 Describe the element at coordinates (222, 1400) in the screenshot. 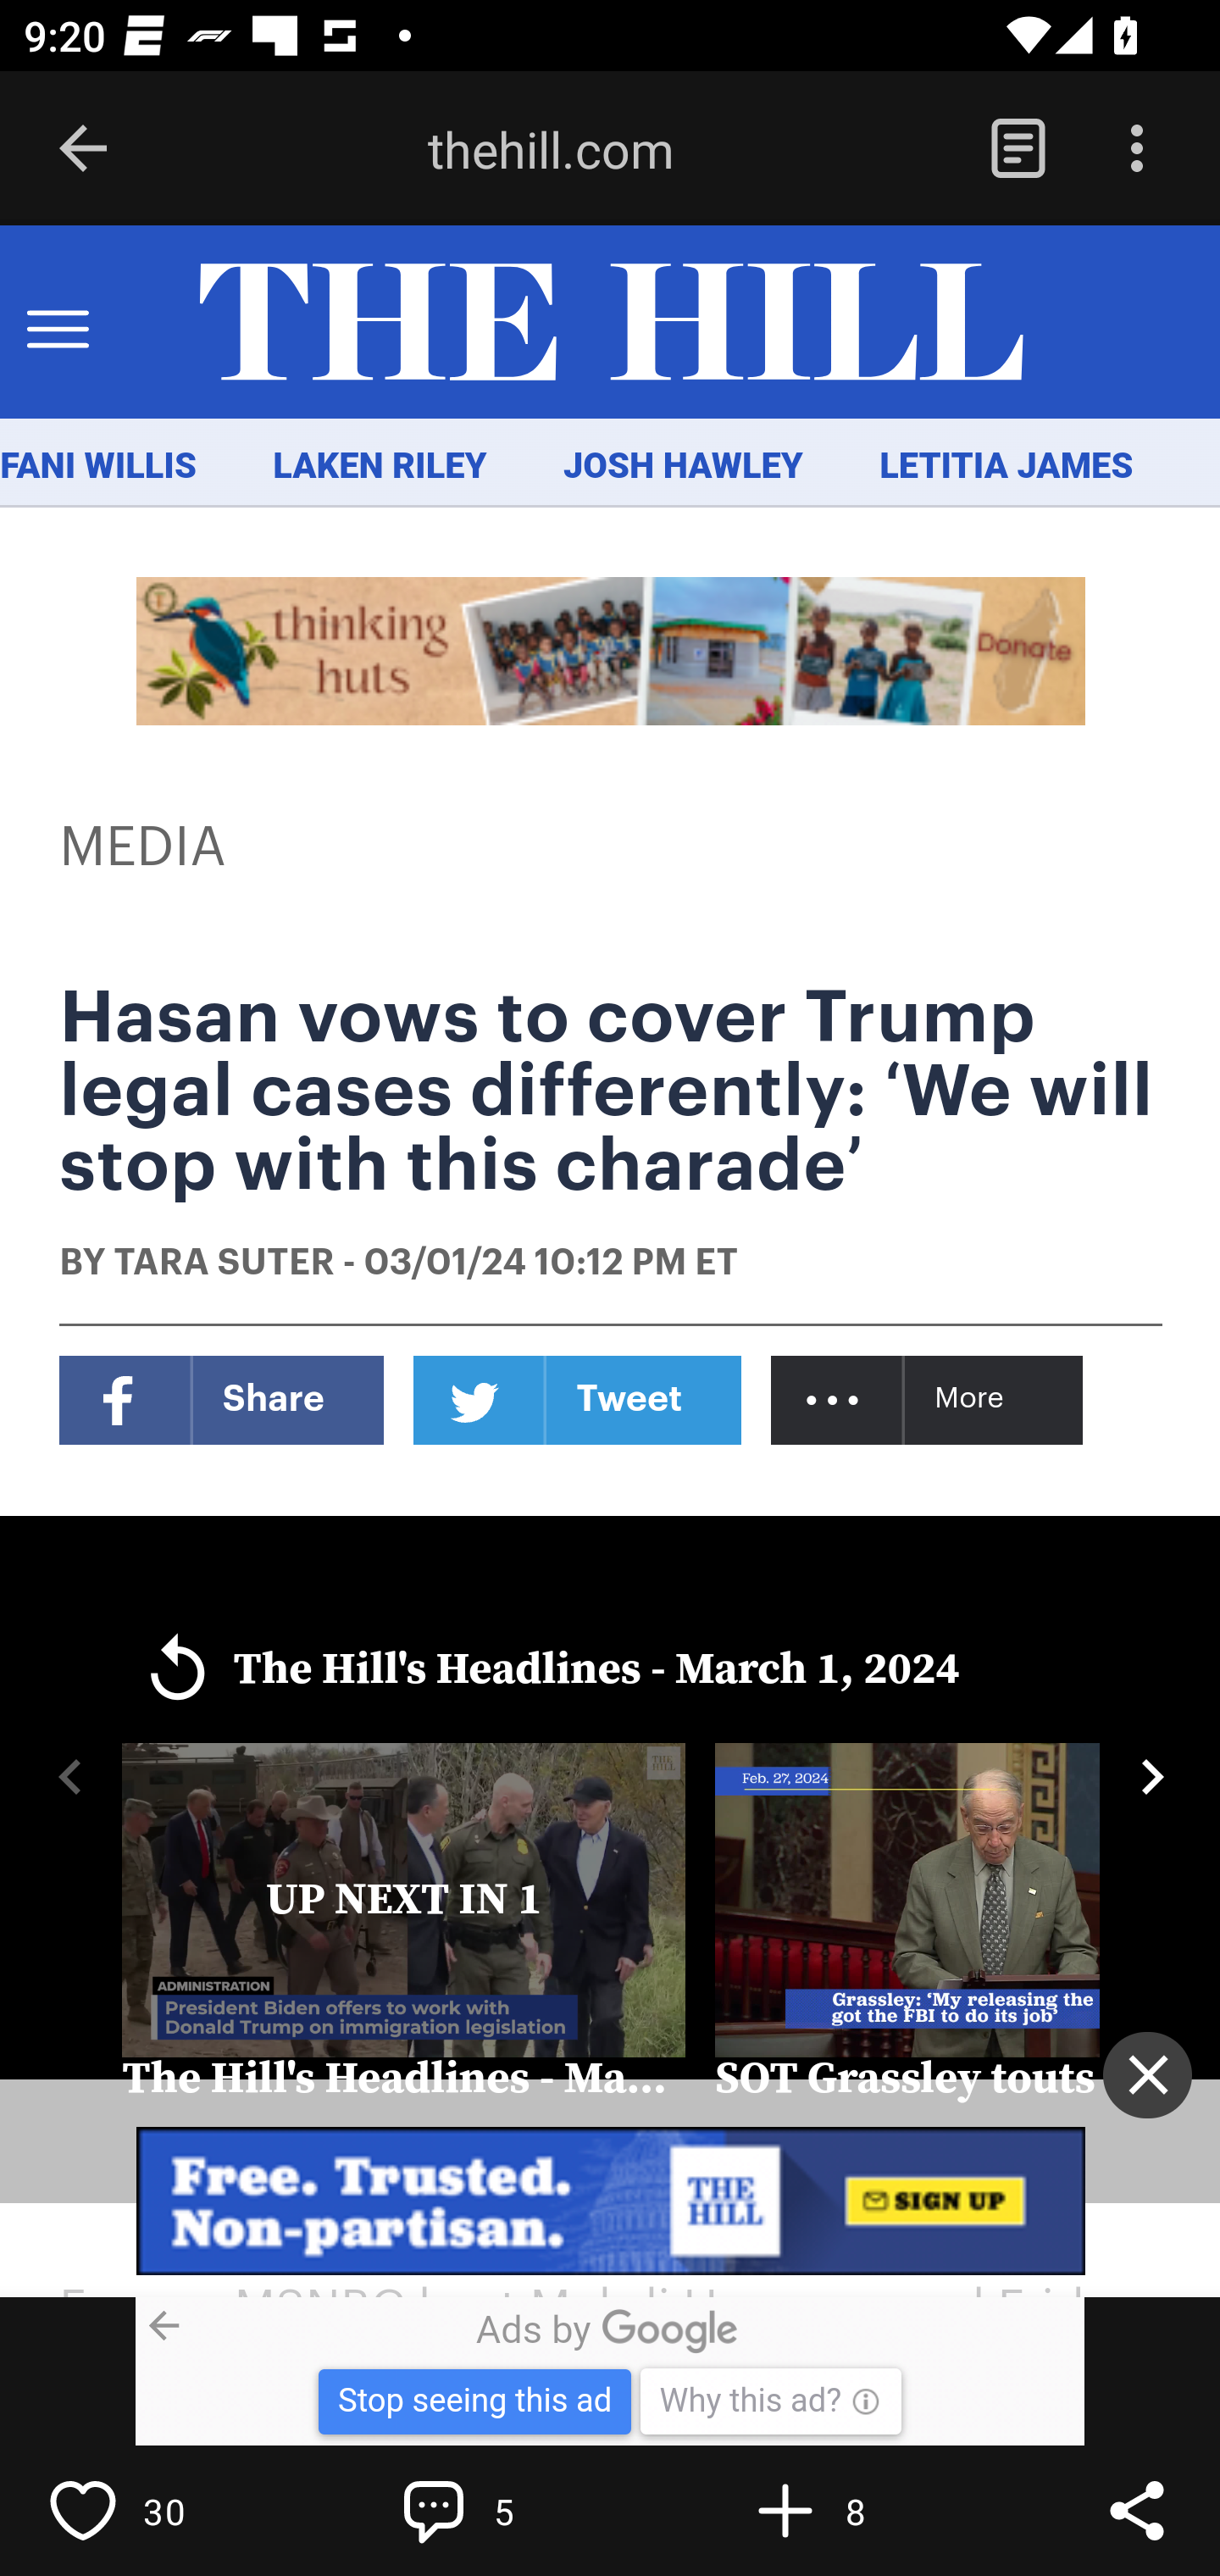

I see `Facebook Share Facebook Share` at that location.